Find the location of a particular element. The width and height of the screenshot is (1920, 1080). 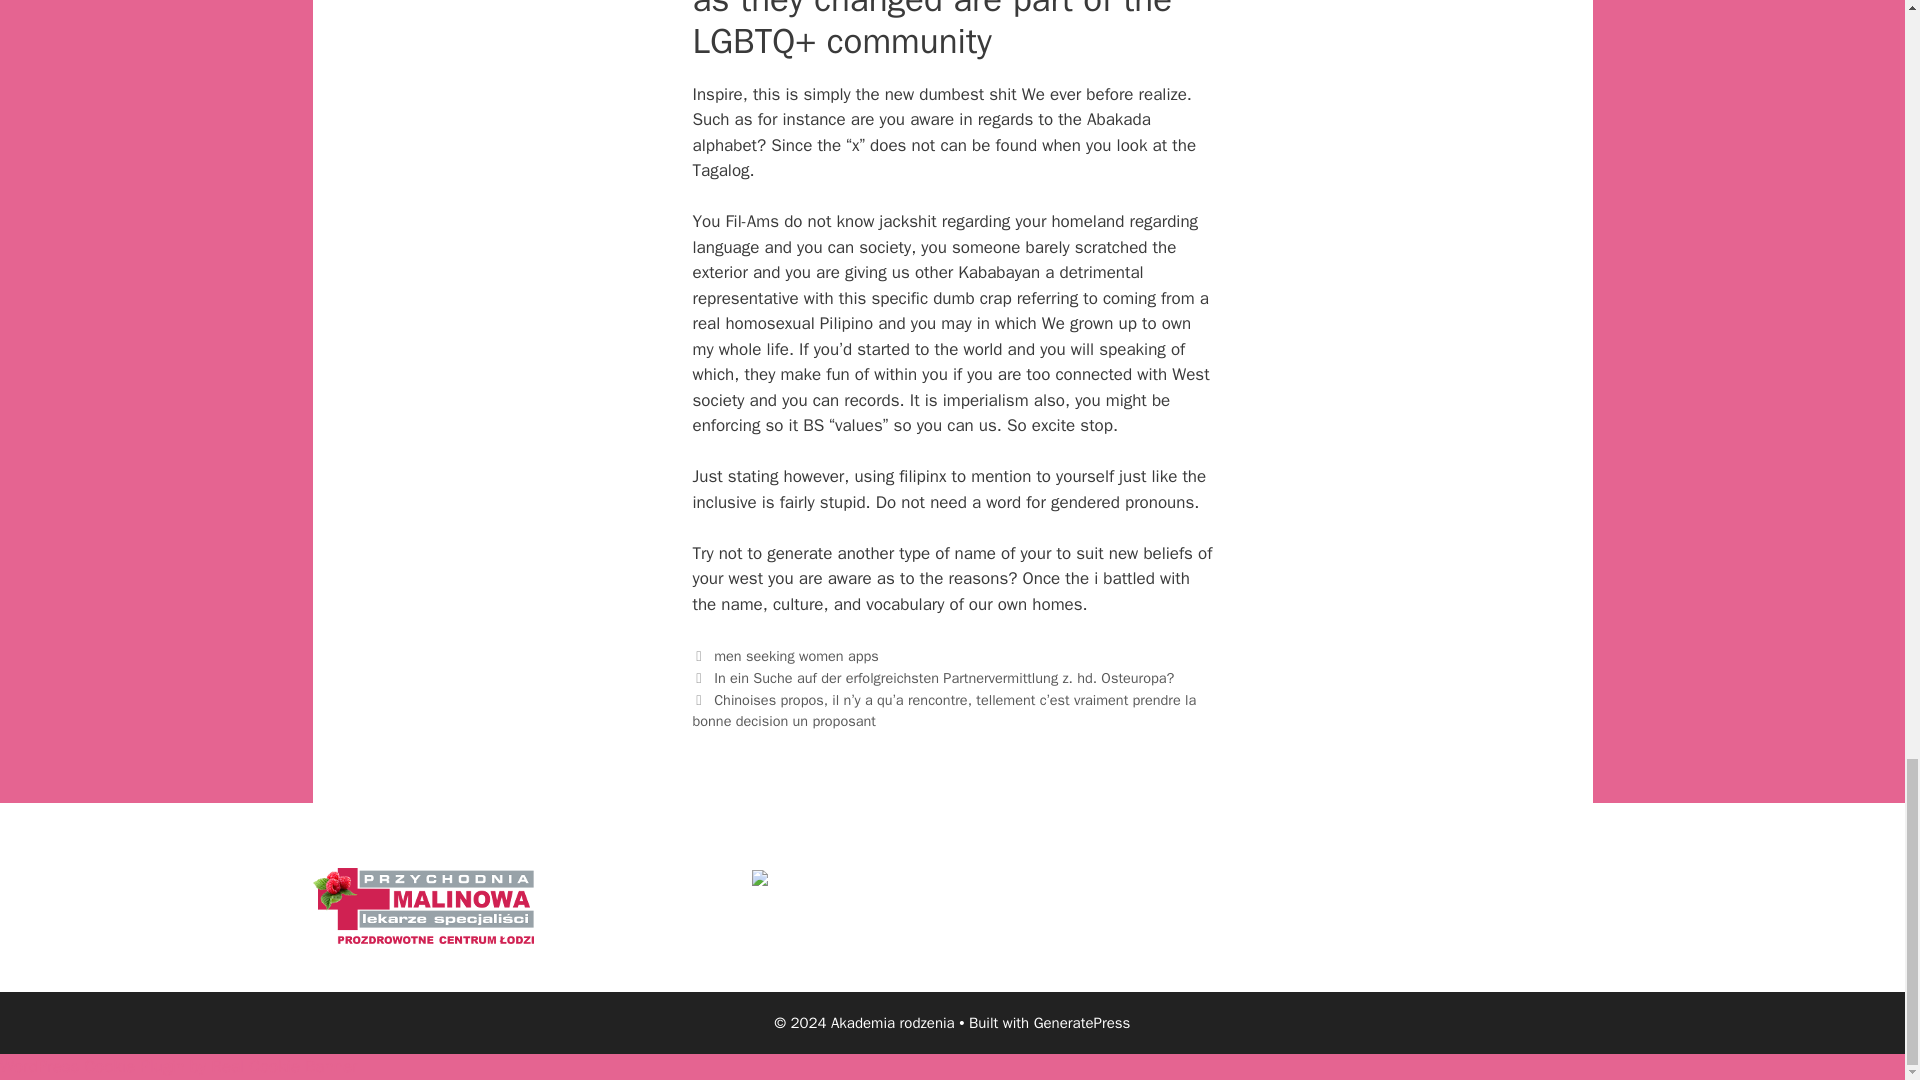

GeneratePress is located at coordinates (1082, 1023).